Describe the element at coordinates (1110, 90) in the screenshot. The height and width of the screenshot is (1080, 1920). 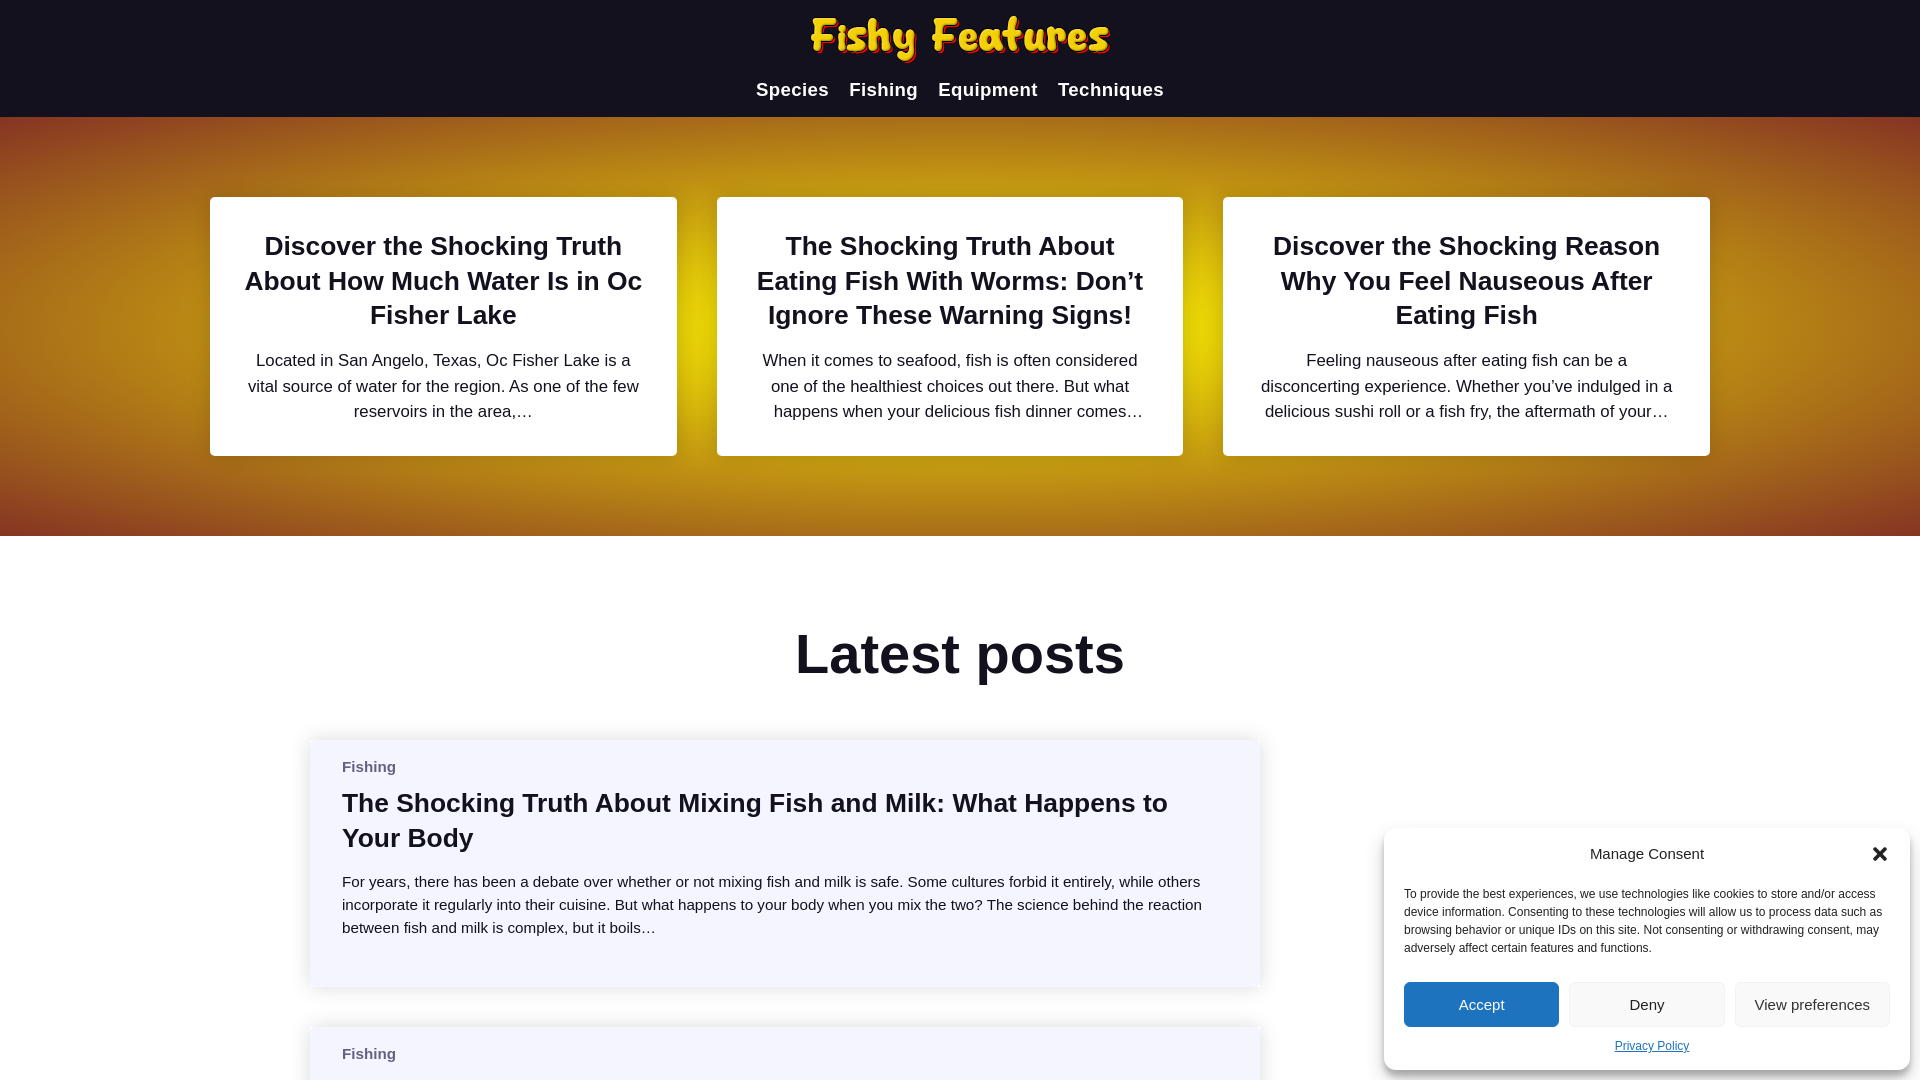
I see `Techniques` at that location.